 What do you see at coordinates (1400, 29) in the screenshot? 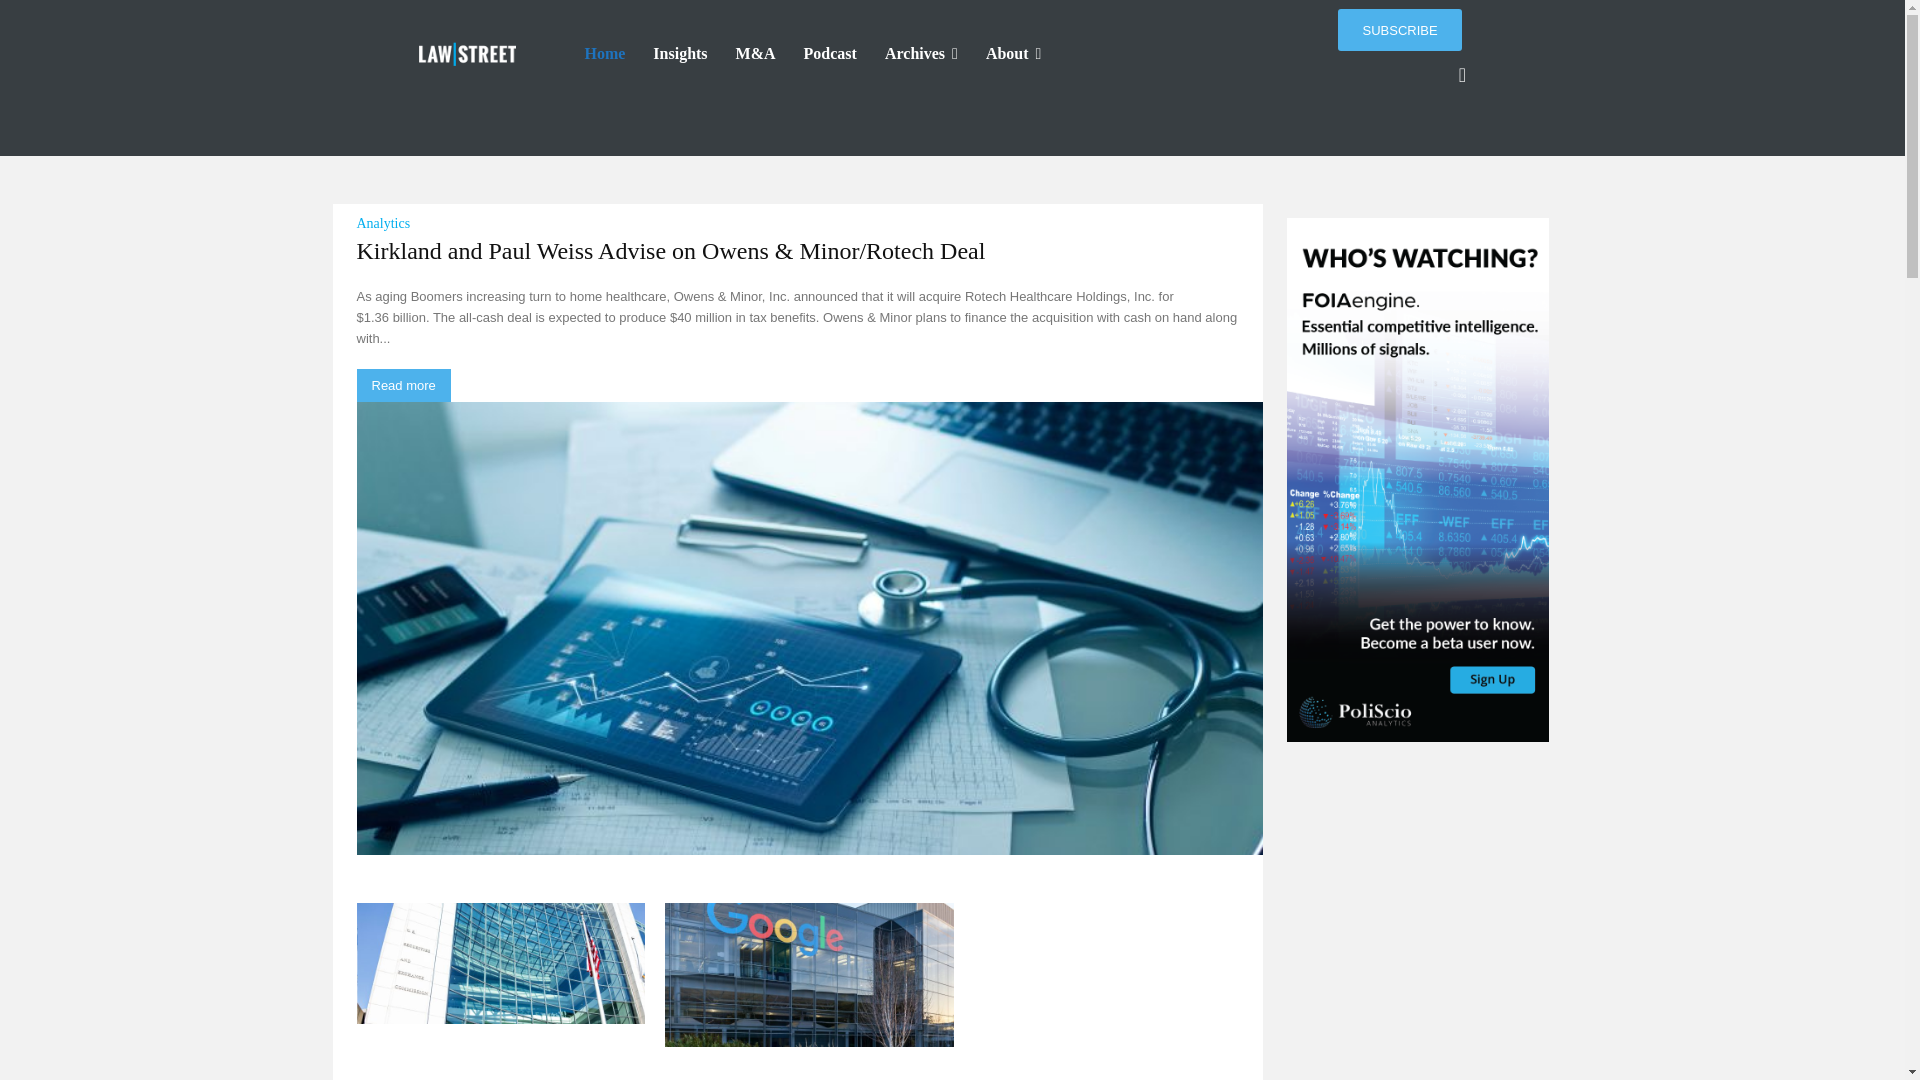
I see `Subscribe` at bounding box center [1400, 29].